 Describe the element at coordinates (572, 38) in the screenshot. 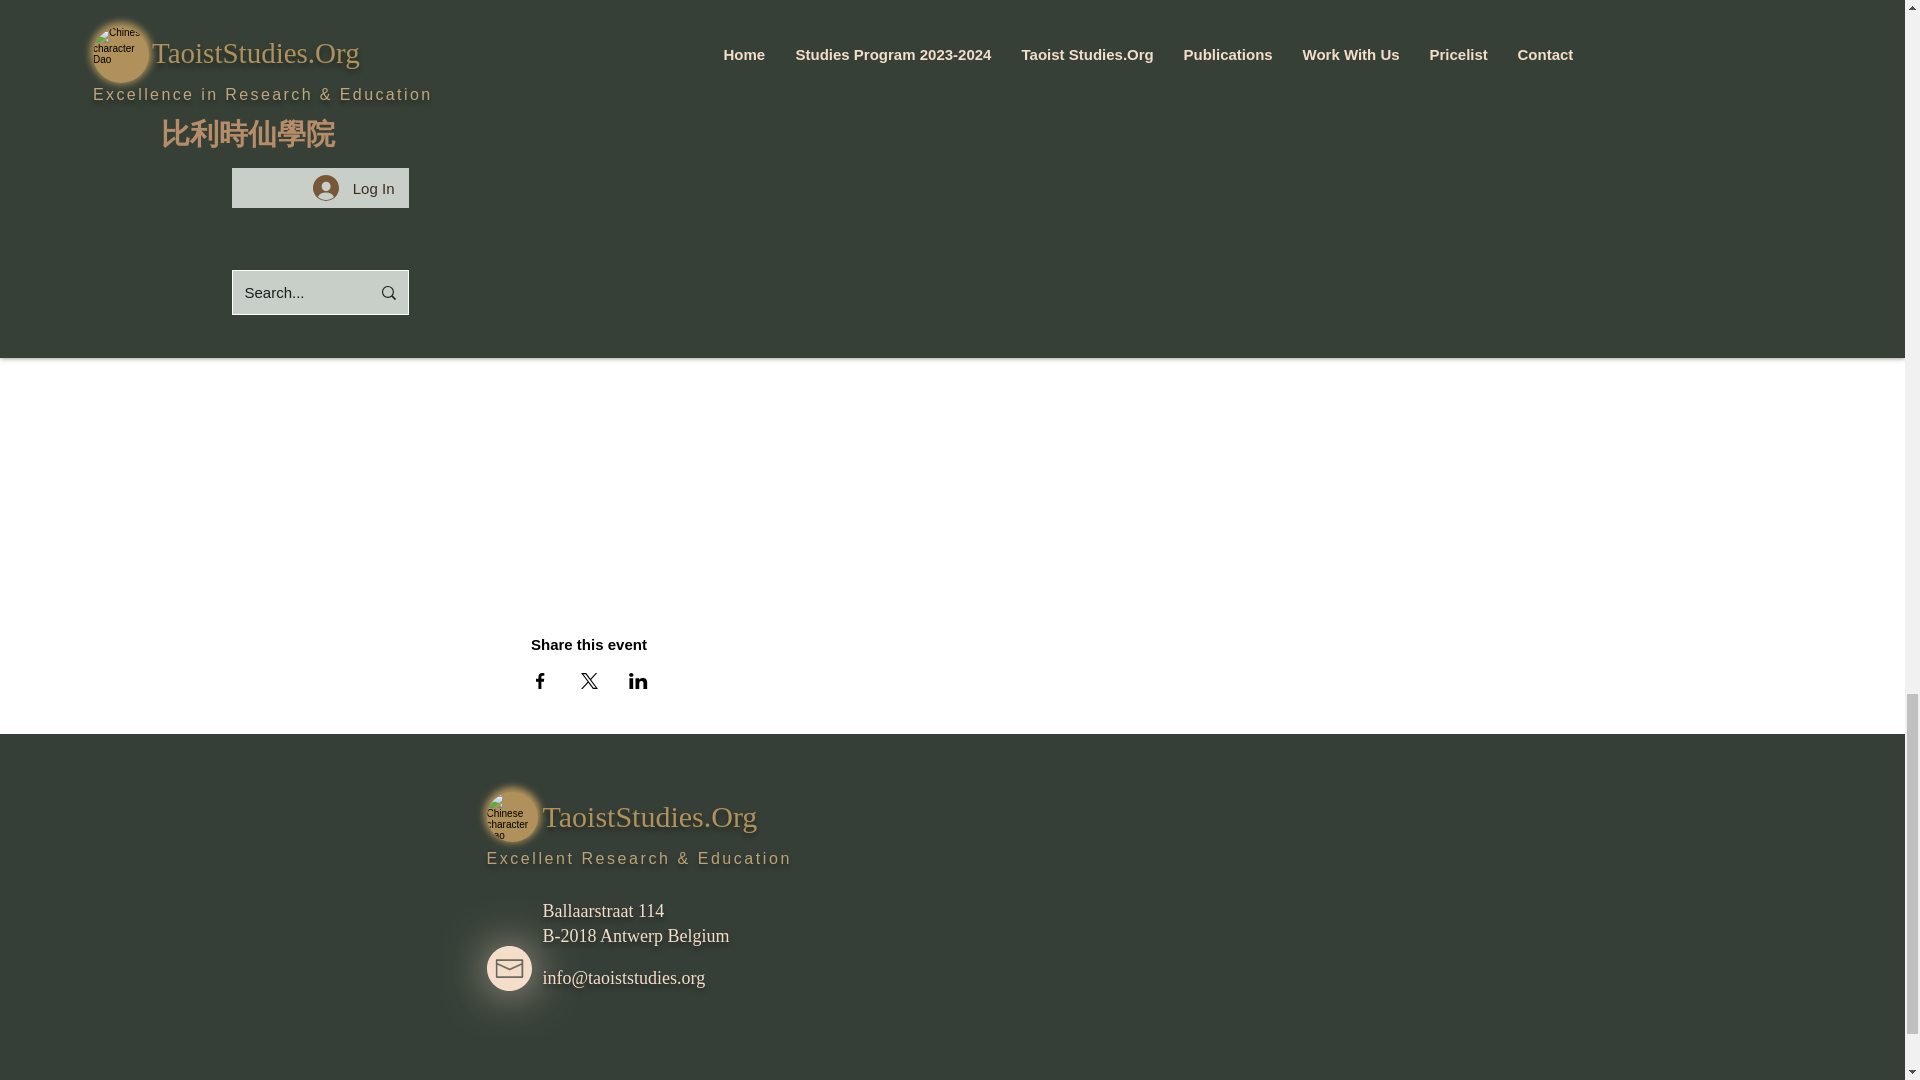

I see `More info` at that location.